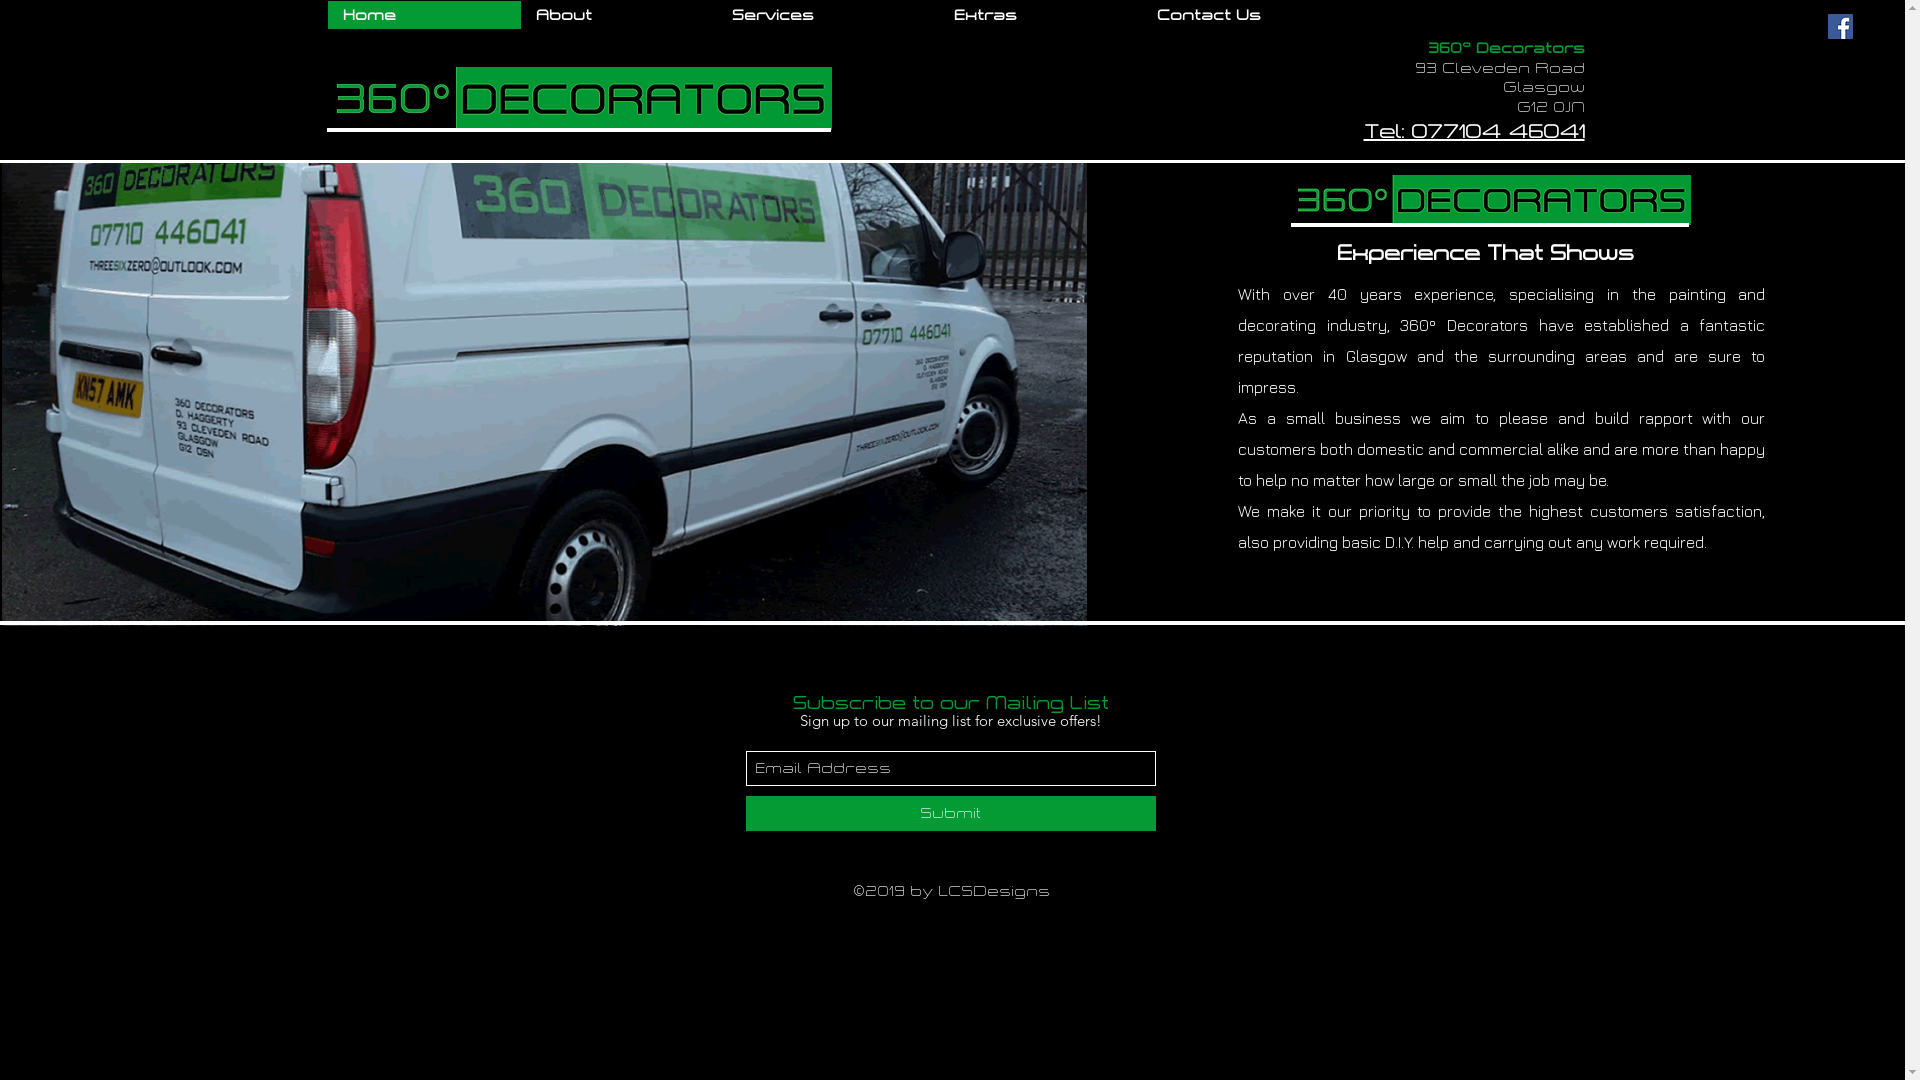  I want to click on Contact Us, so click(1264, 15).